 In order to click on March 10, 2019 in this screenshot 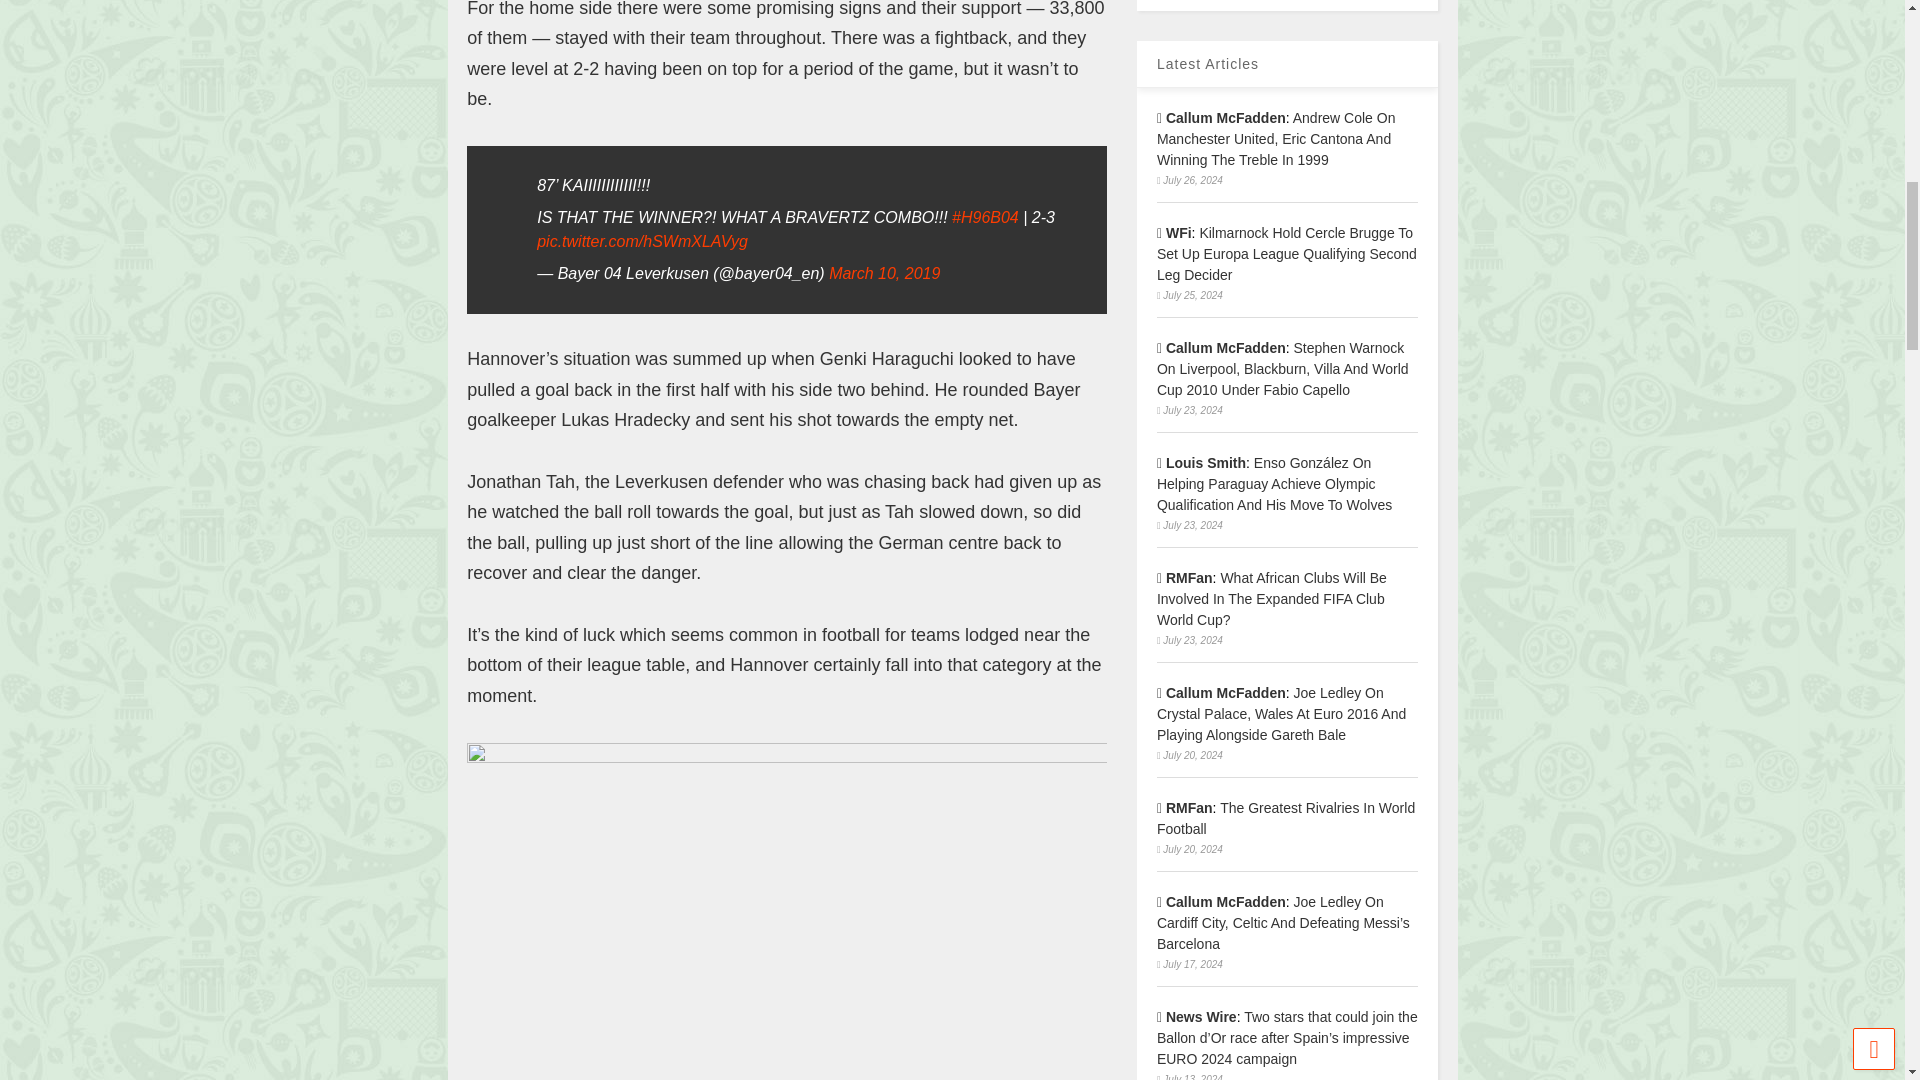, I will do `click(884, 272)`.